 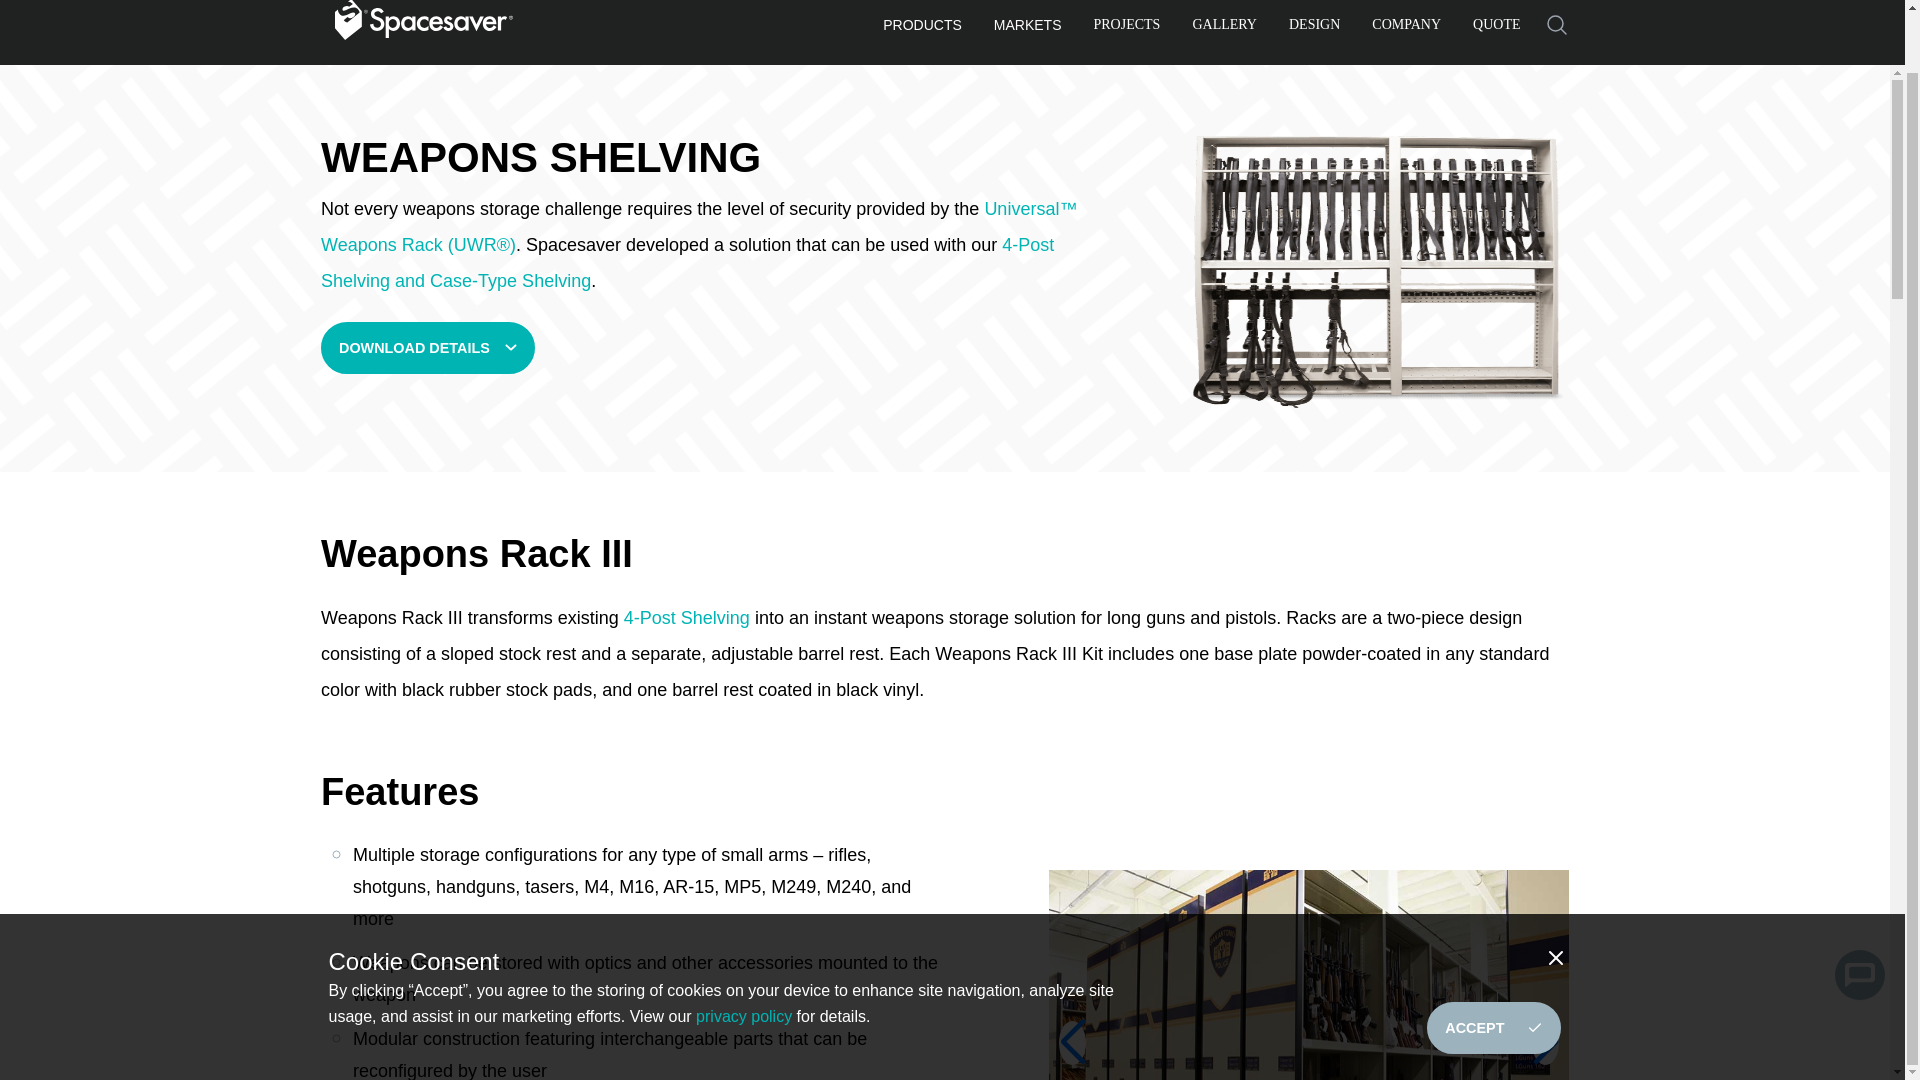 I want to click on 4-Post Shelving and Case-Type Shelving, so click(x=687, y=262).